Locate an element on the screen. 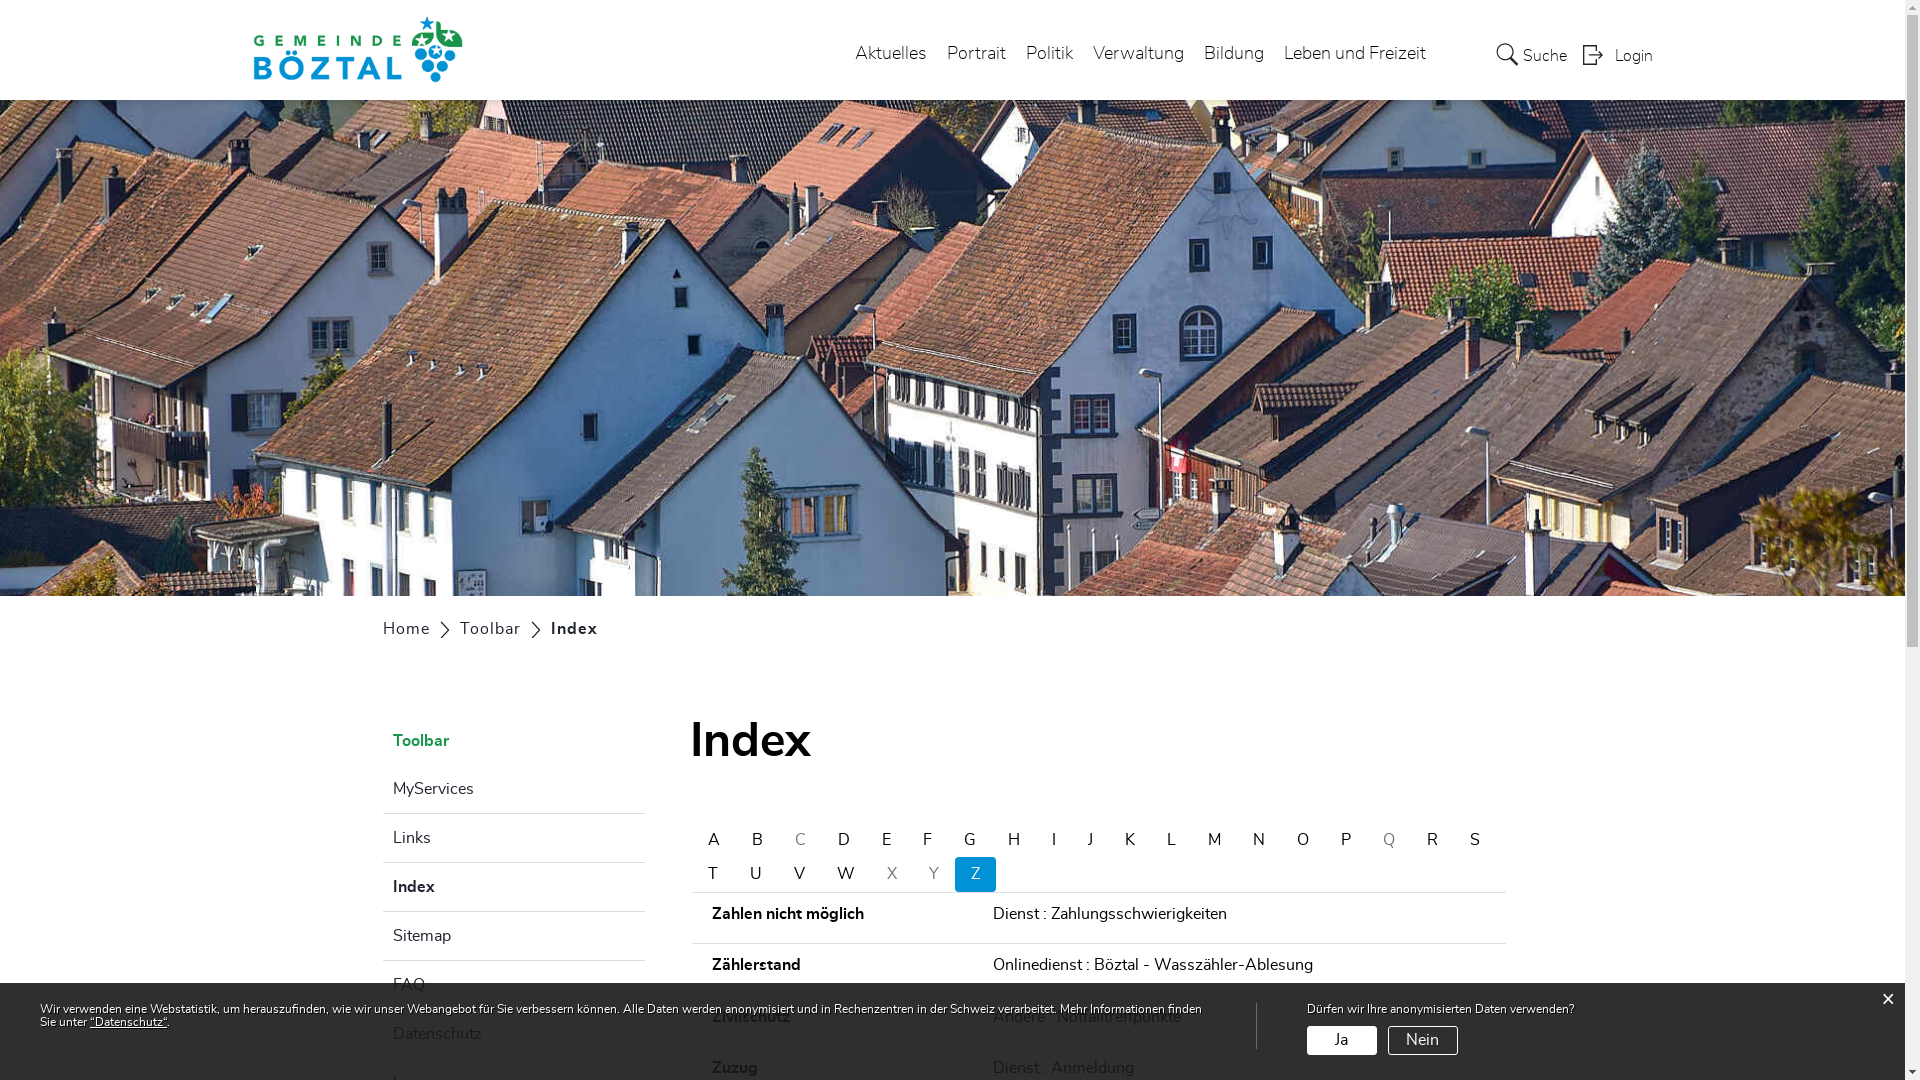 The height and width of the screenshot is (1080, 1920). Toolbar is located at coordinates (490, 629).